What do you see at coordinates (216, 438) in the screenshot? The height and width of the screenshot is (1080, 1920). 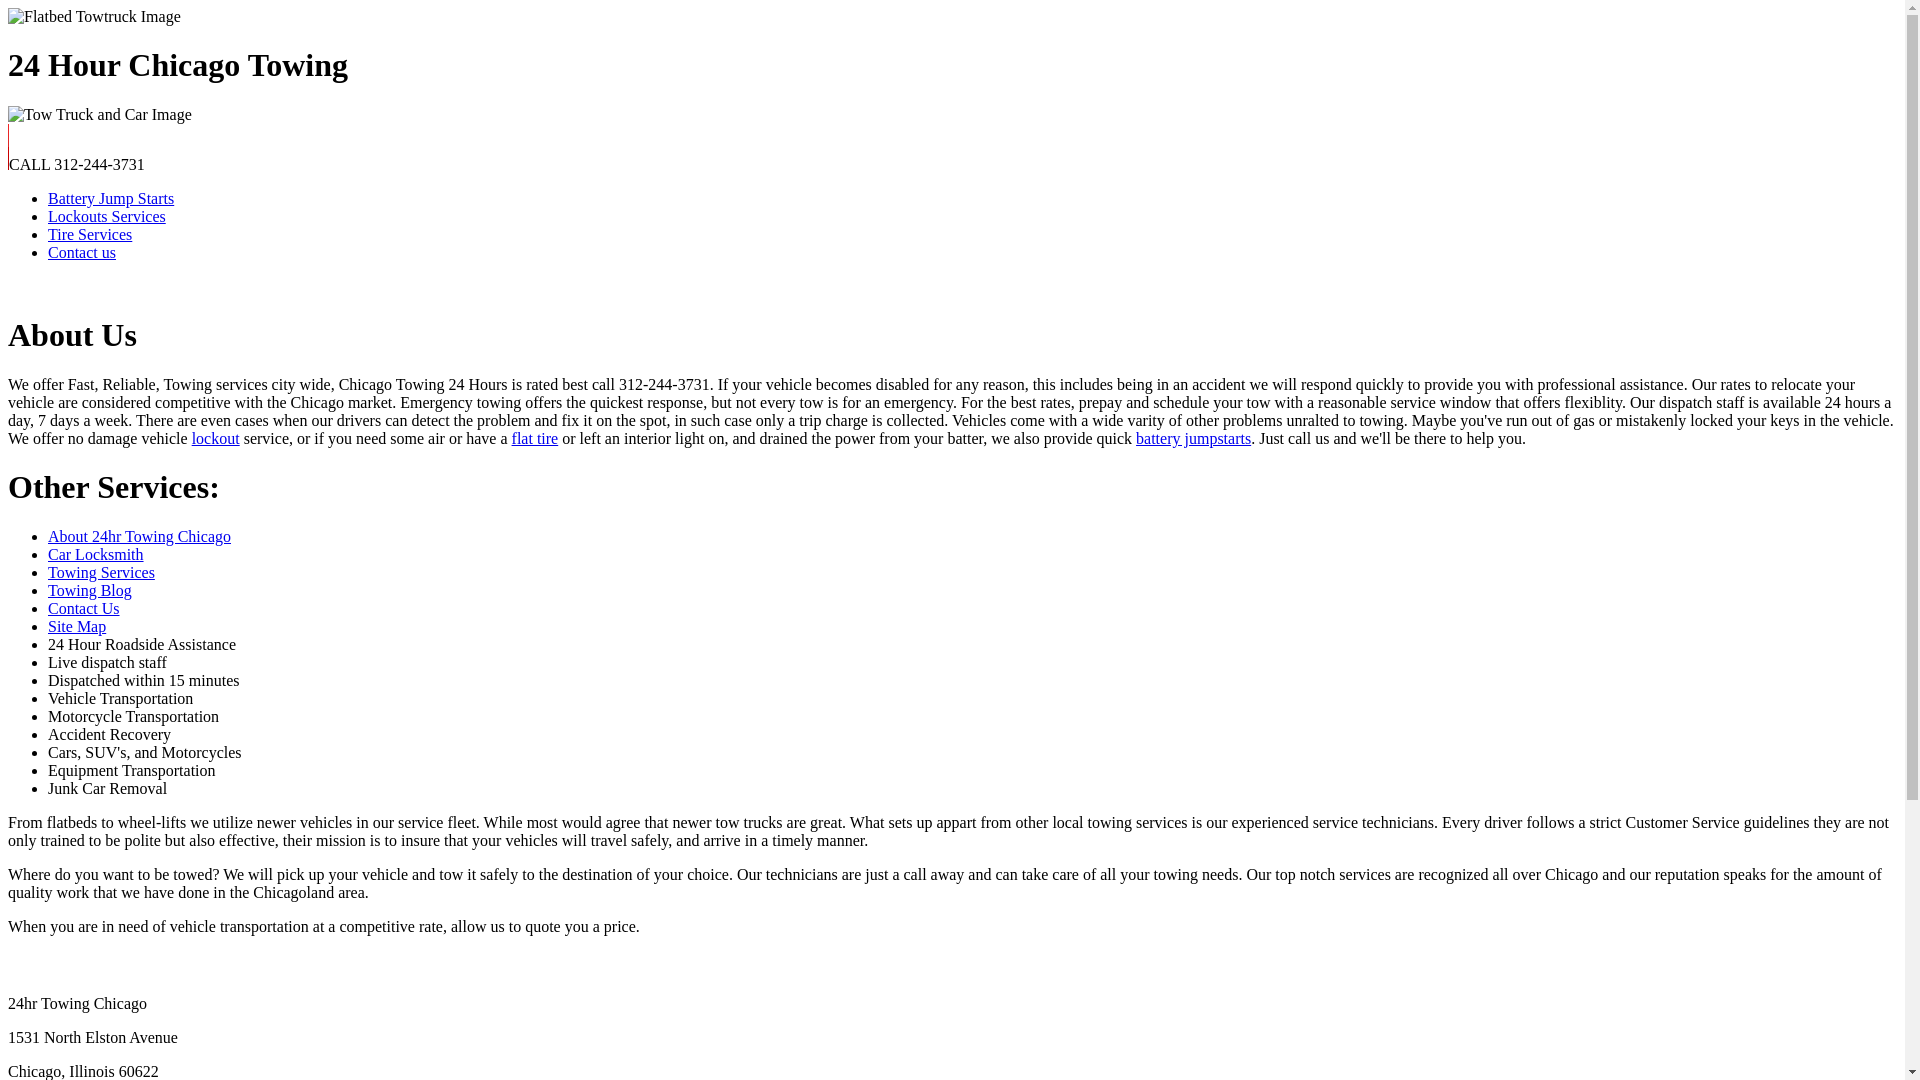 I see `lockout` at bounding box center [216, 438].